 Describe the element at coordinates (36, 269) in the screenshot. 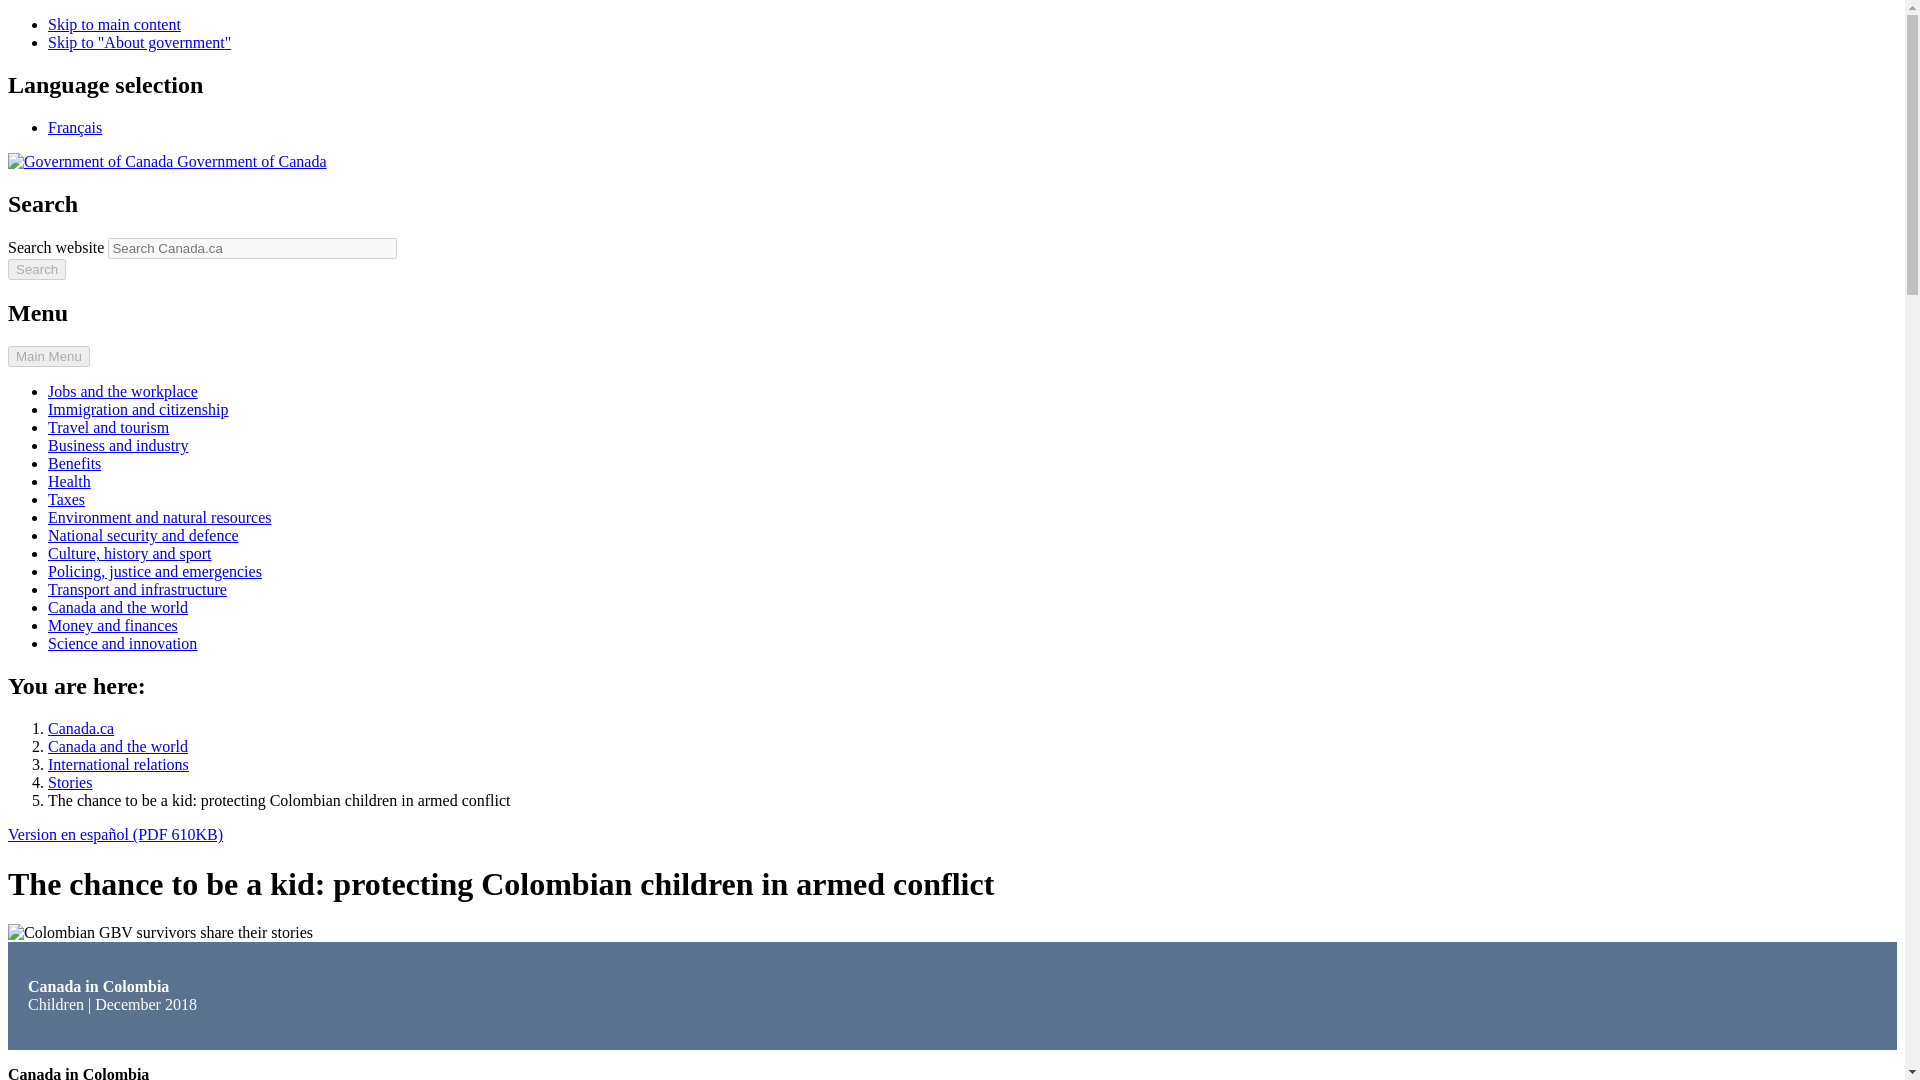

I see `Search` at that location.